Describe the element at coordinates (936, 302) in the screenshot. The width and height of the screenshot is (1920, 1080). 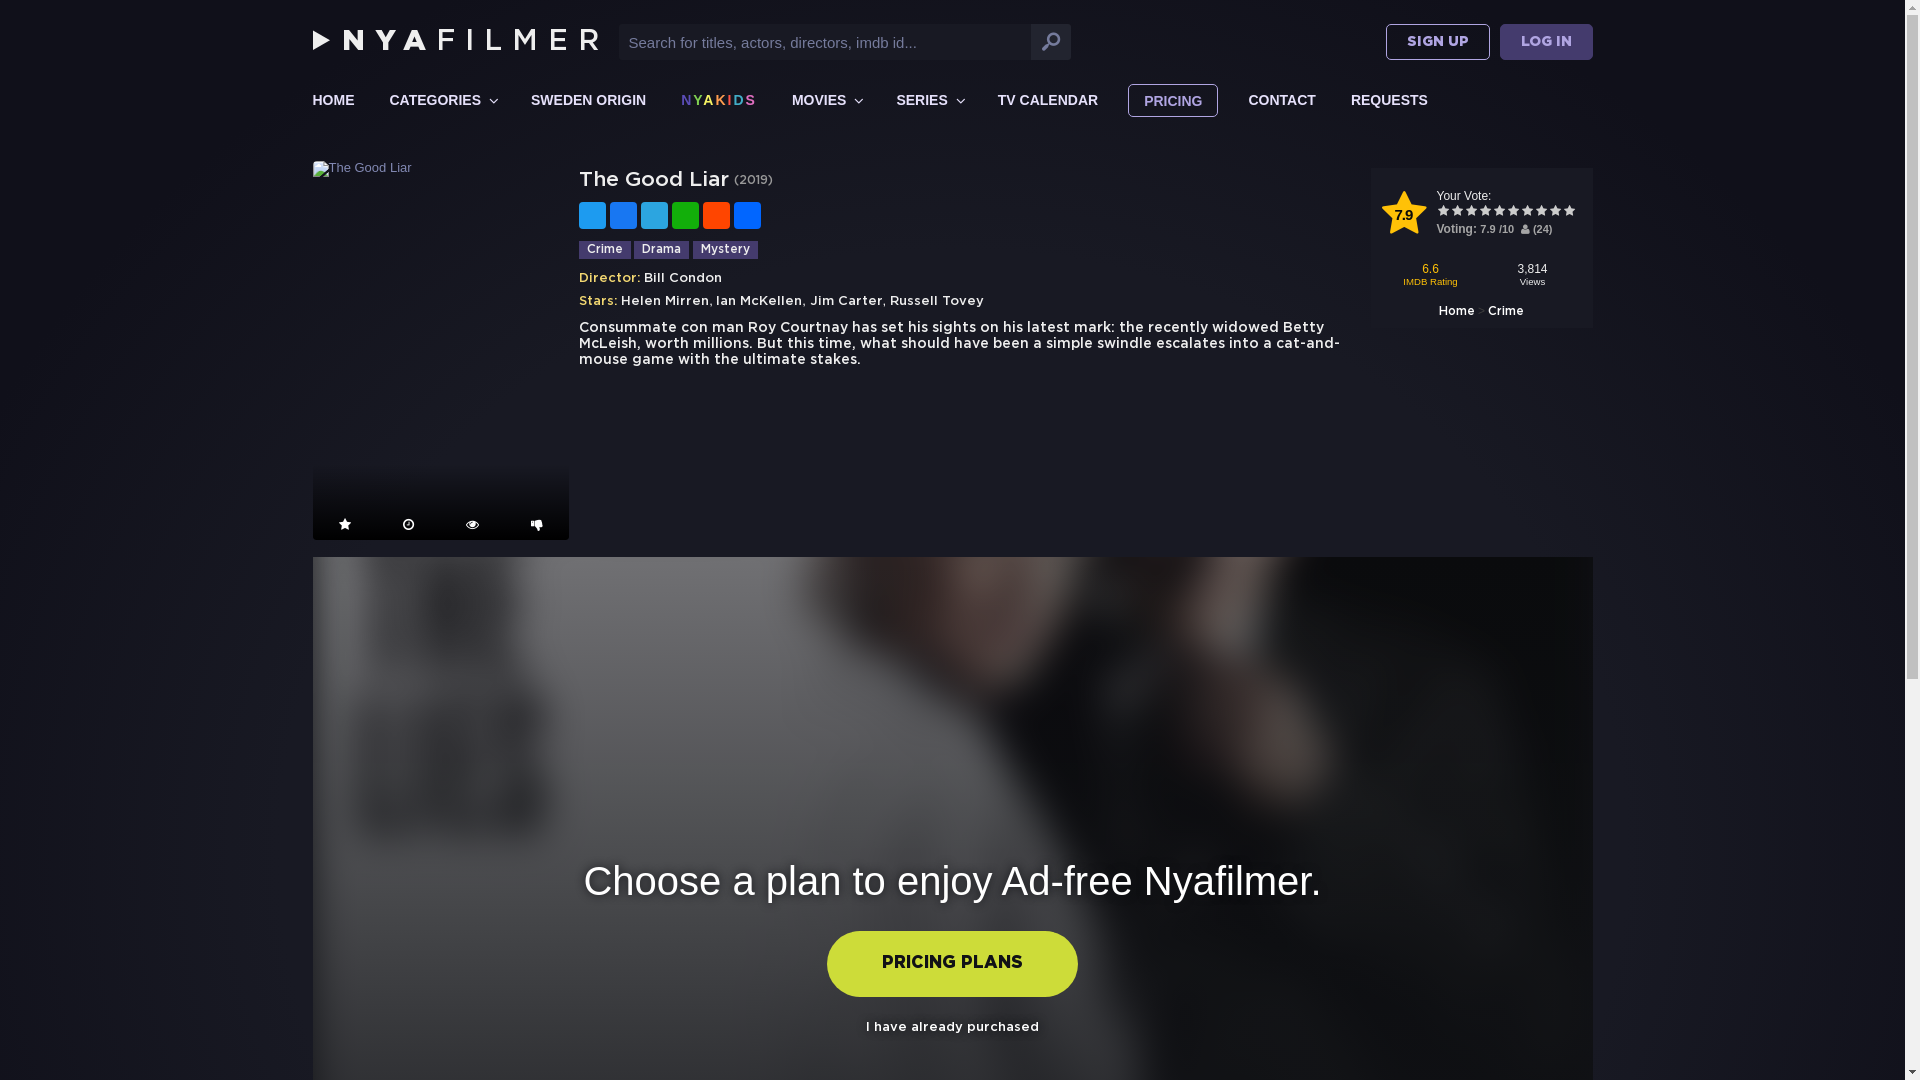
I see `Russell Tovey` at that location.